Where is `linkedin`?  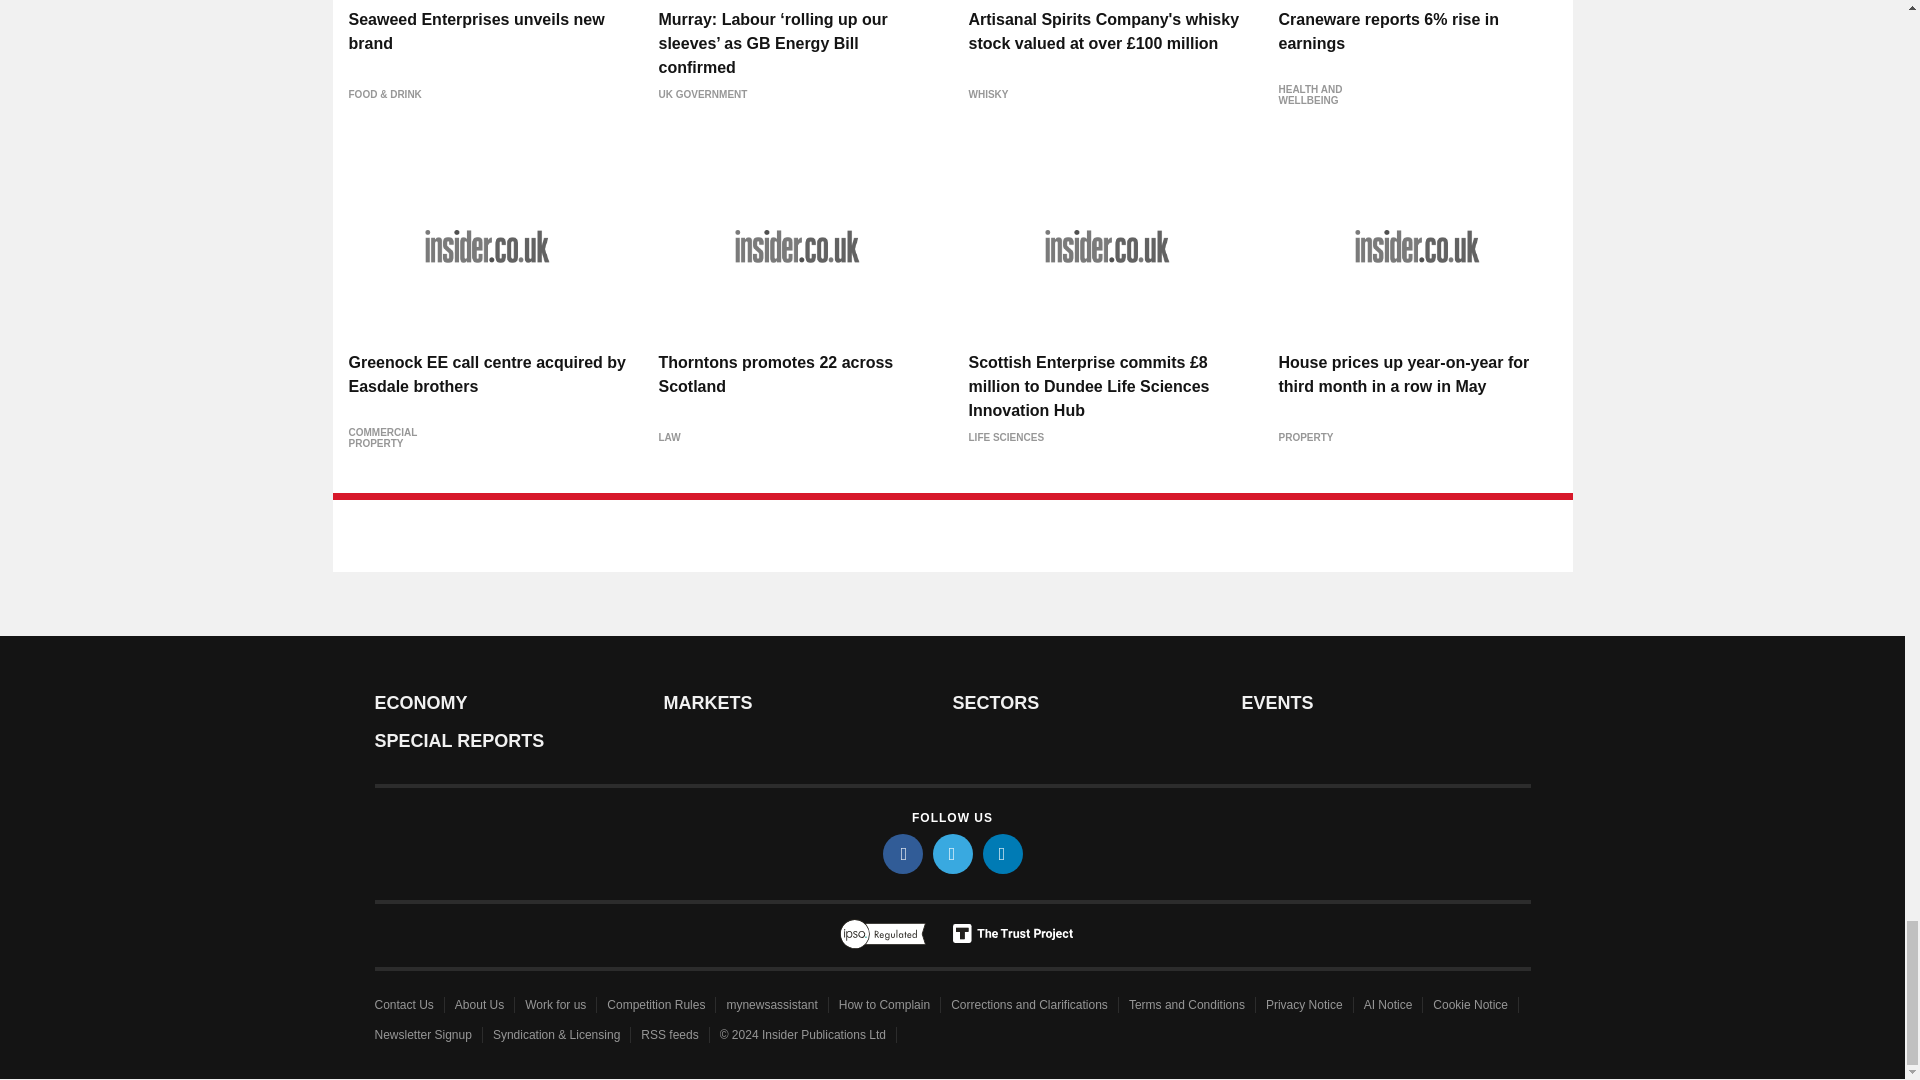 linkedin is located at coordinates (1001, 853).